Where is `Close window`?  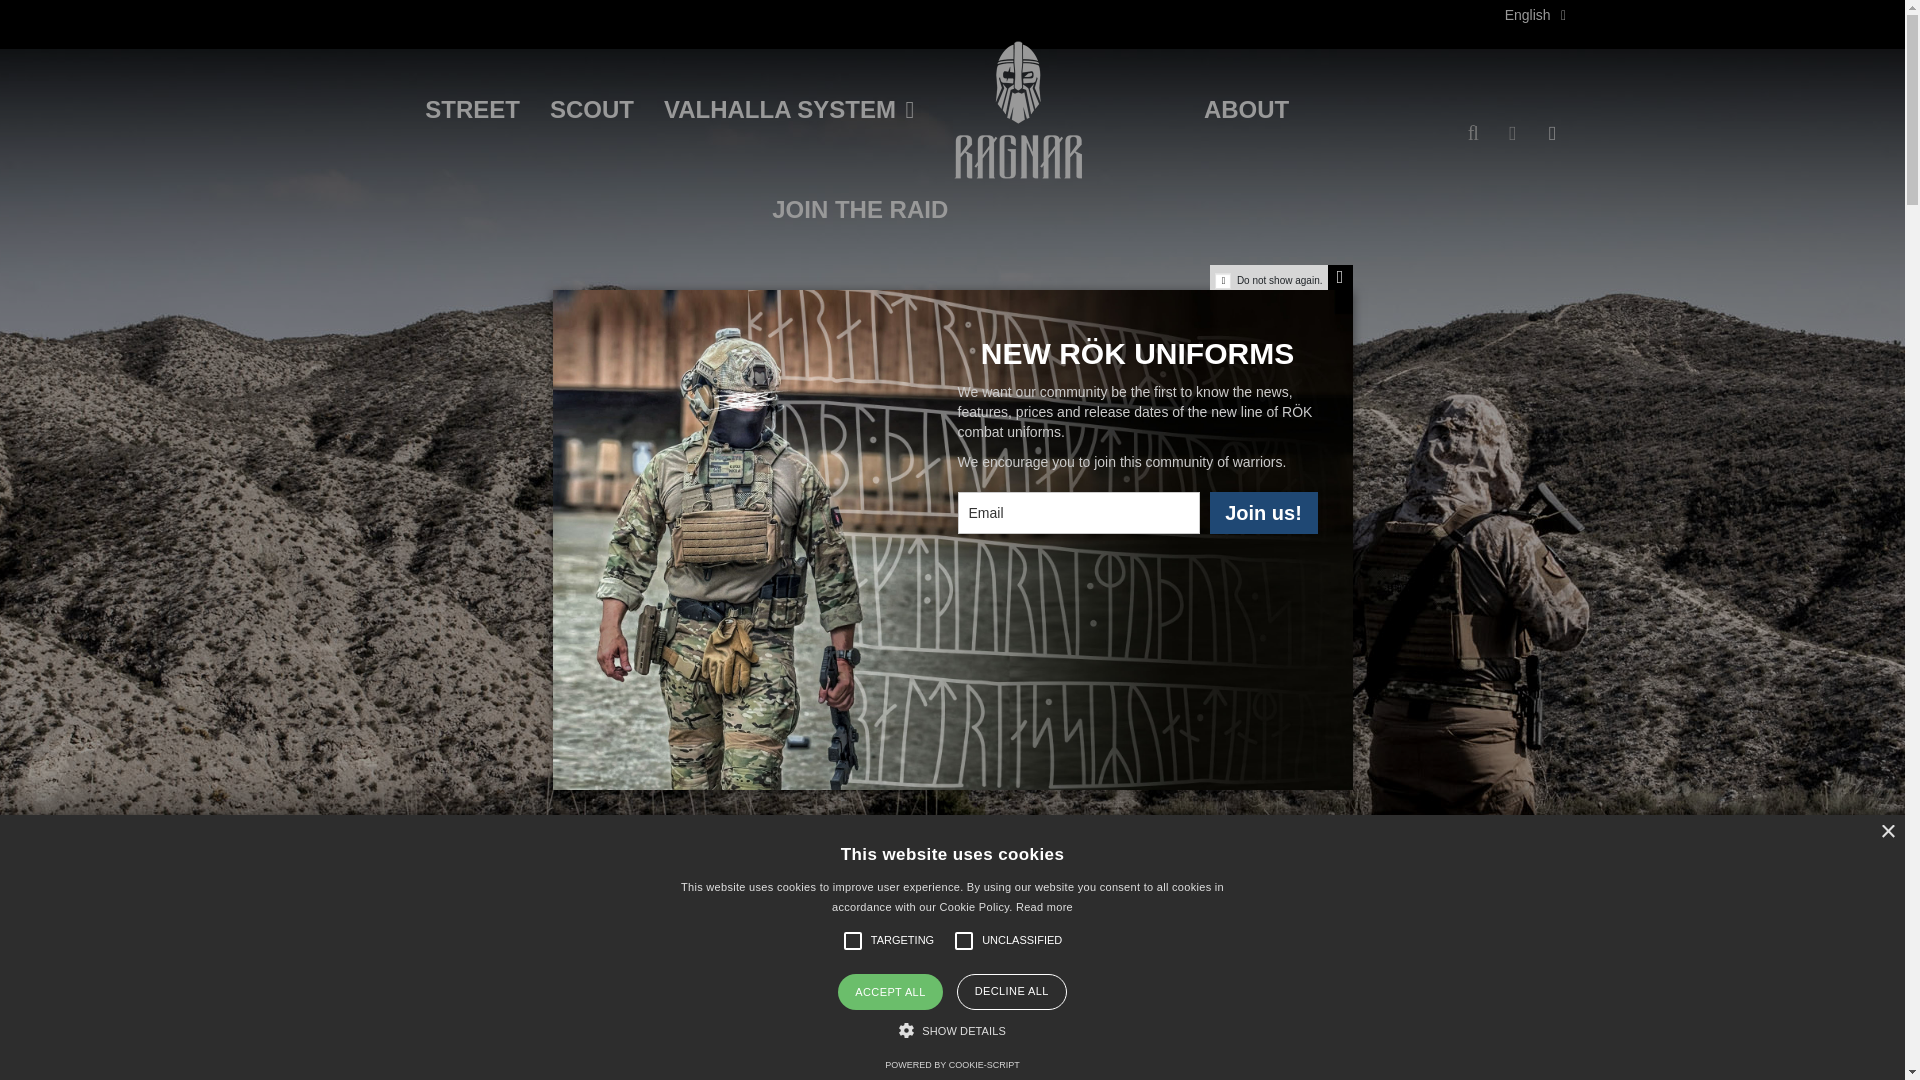
Close window is located at coordinates (1340, 277).